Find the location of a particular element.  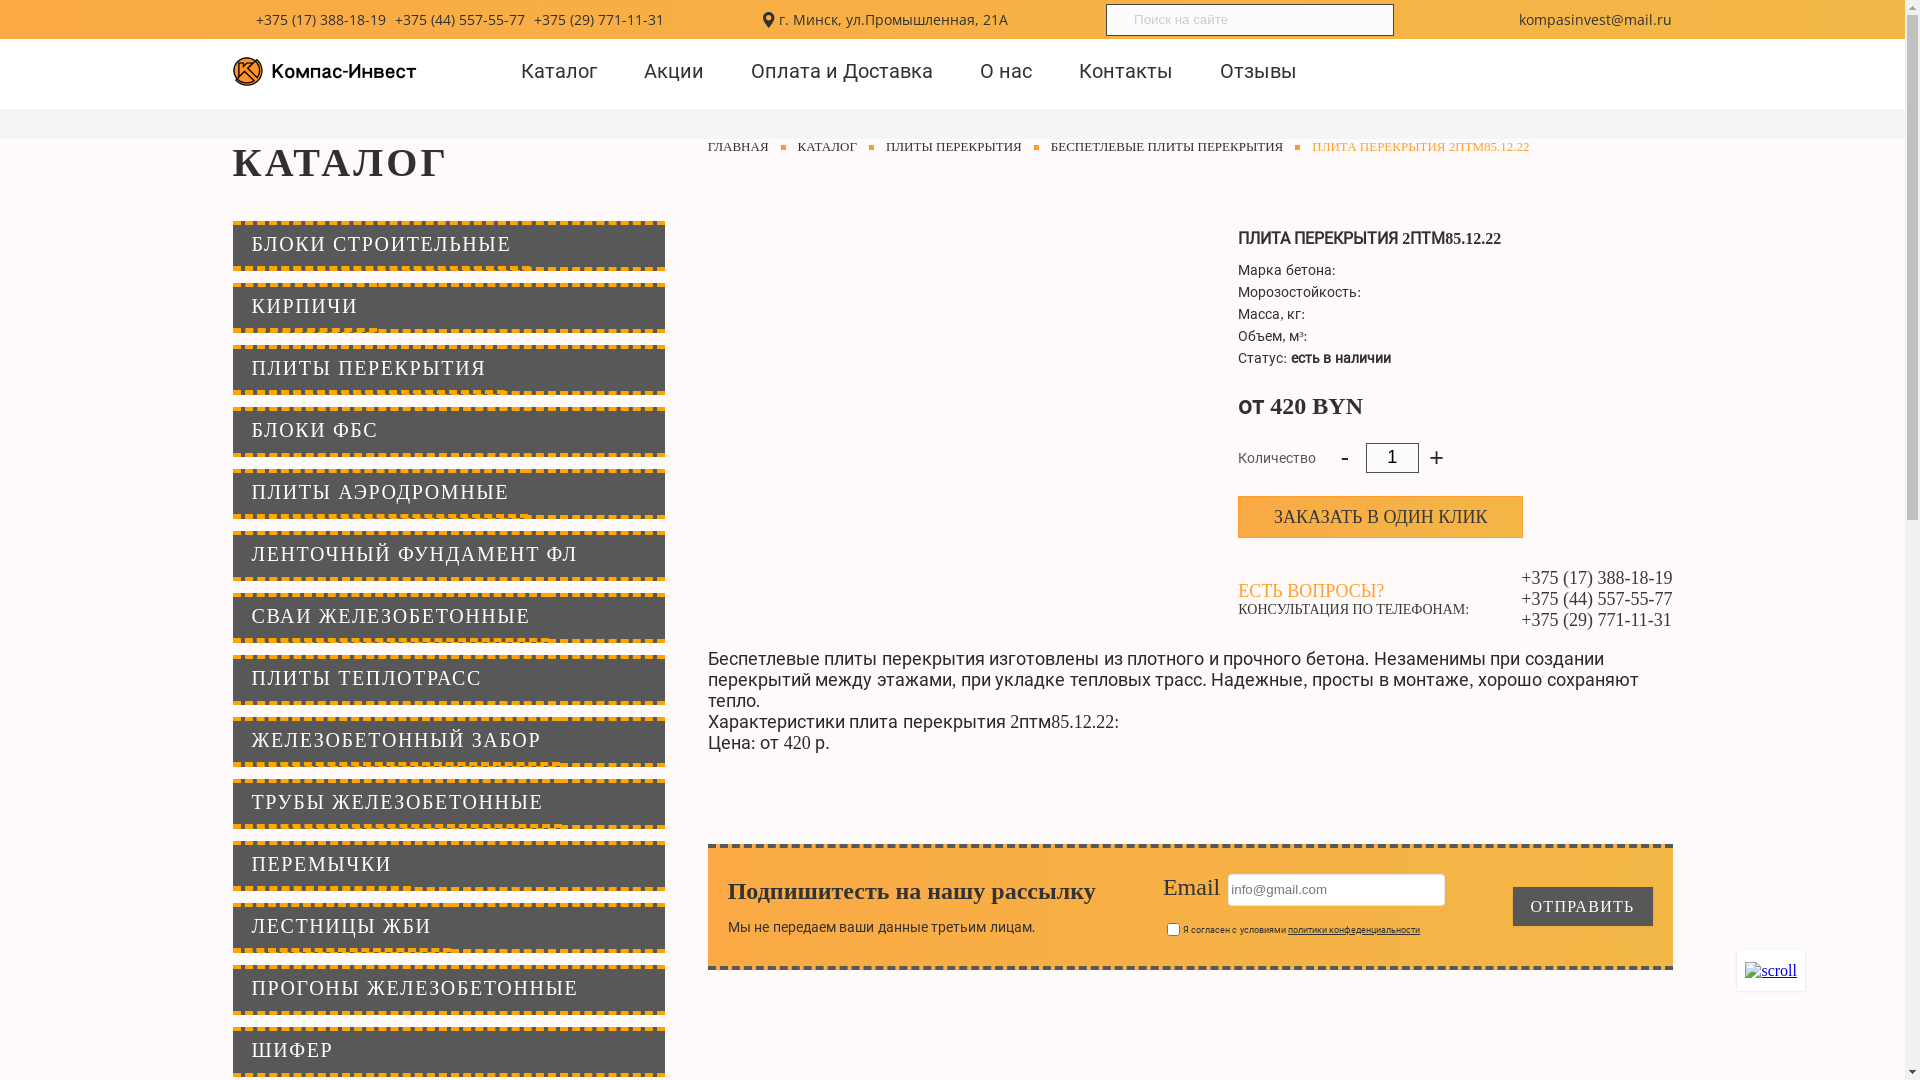

+375 (44) 557-55-77 is located at coordinates (460, 20).